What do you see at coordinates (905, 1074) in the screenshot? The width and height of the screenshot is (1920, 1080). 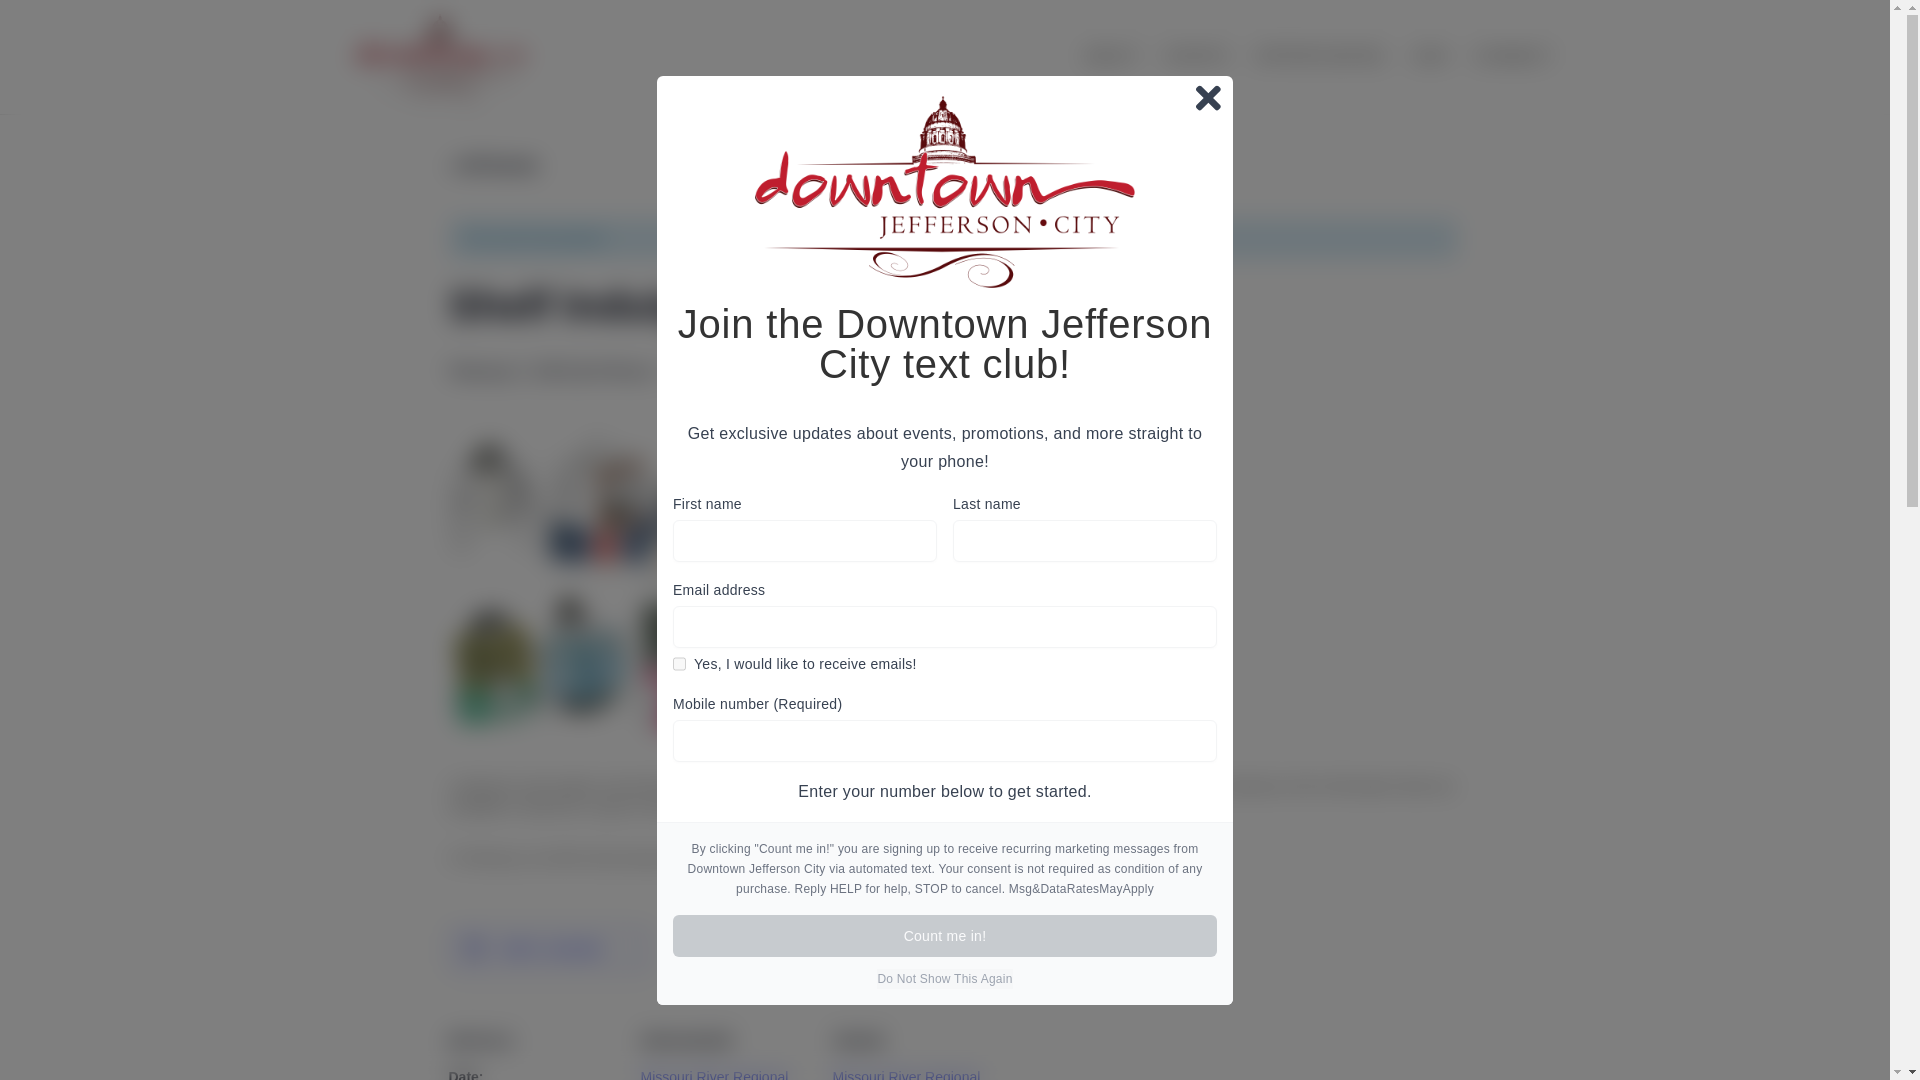 I see `Missouri River Regional Library` at bounding box center [905, 1074].